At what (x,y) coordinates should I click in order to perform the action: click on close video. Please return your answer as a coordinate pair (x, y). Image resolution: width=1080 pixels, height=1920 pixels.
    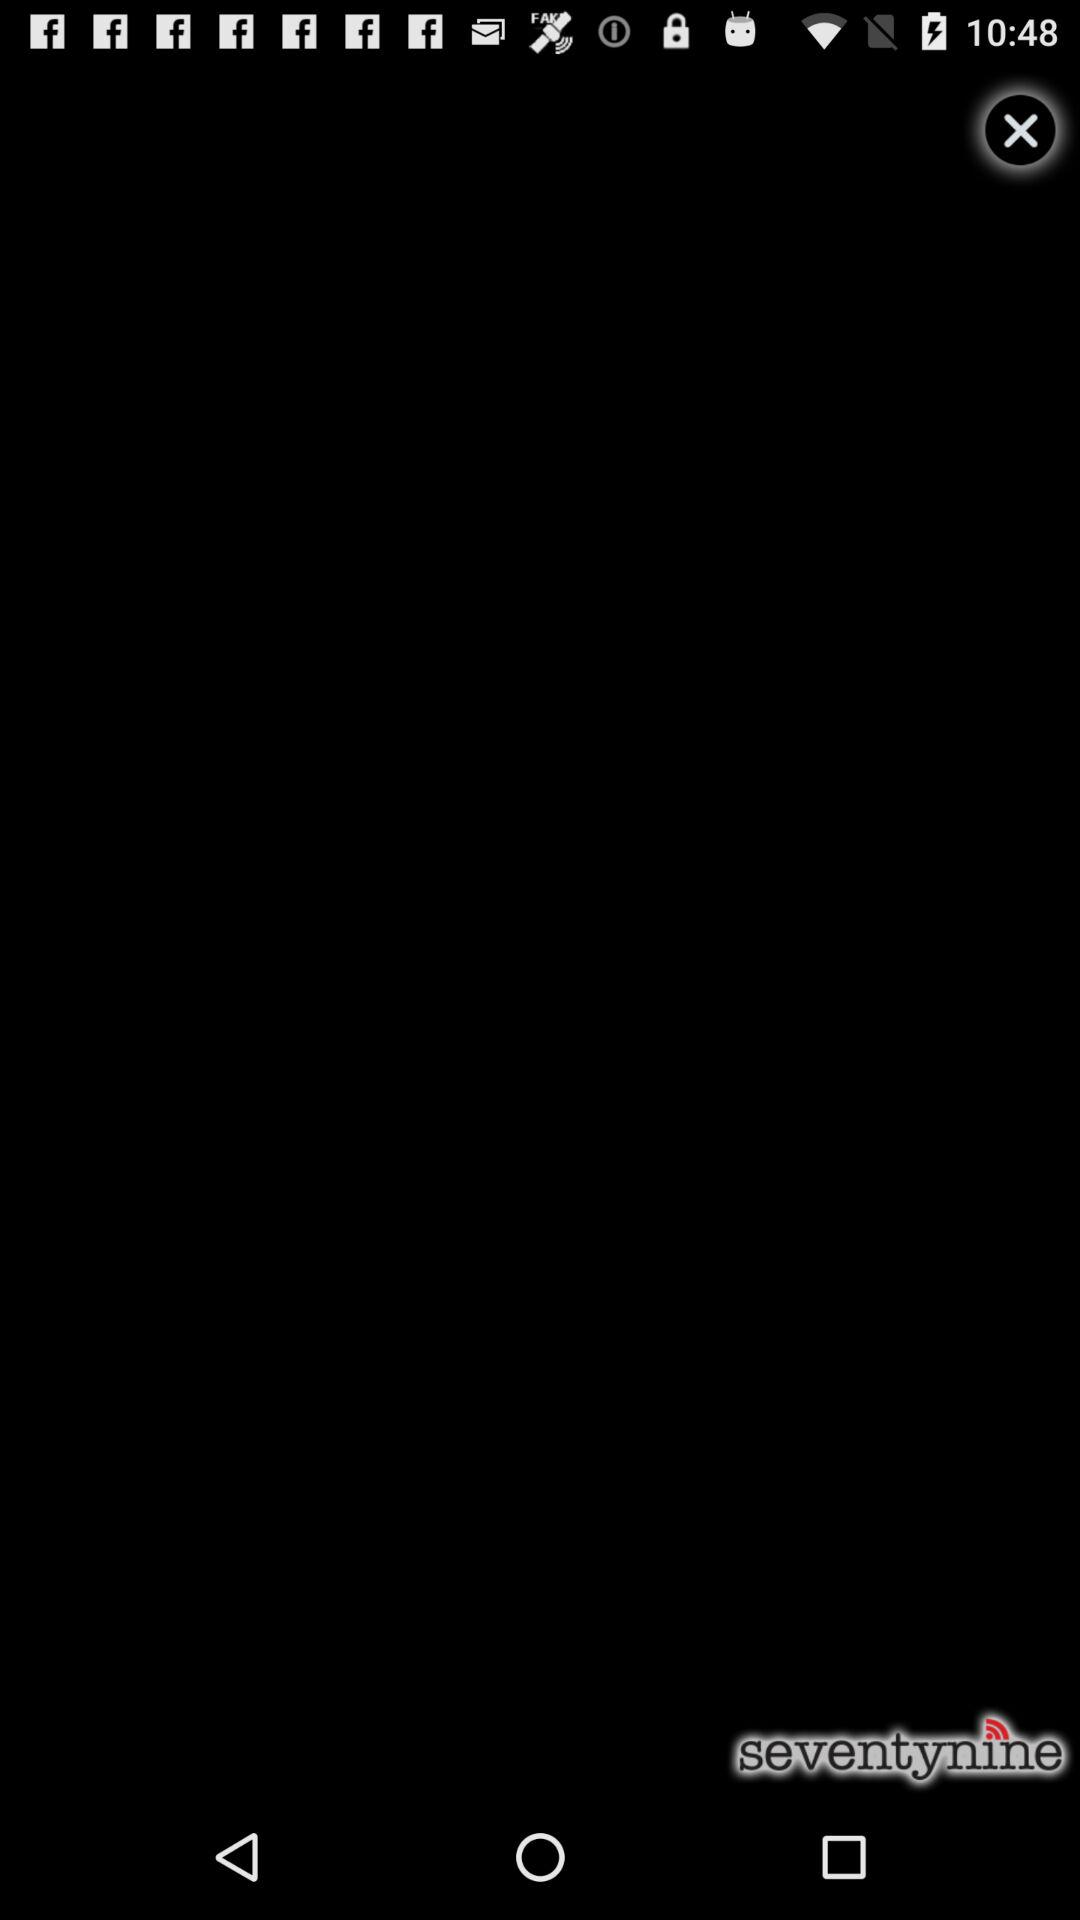
    Looking at the image, I should click on (1020, 130).